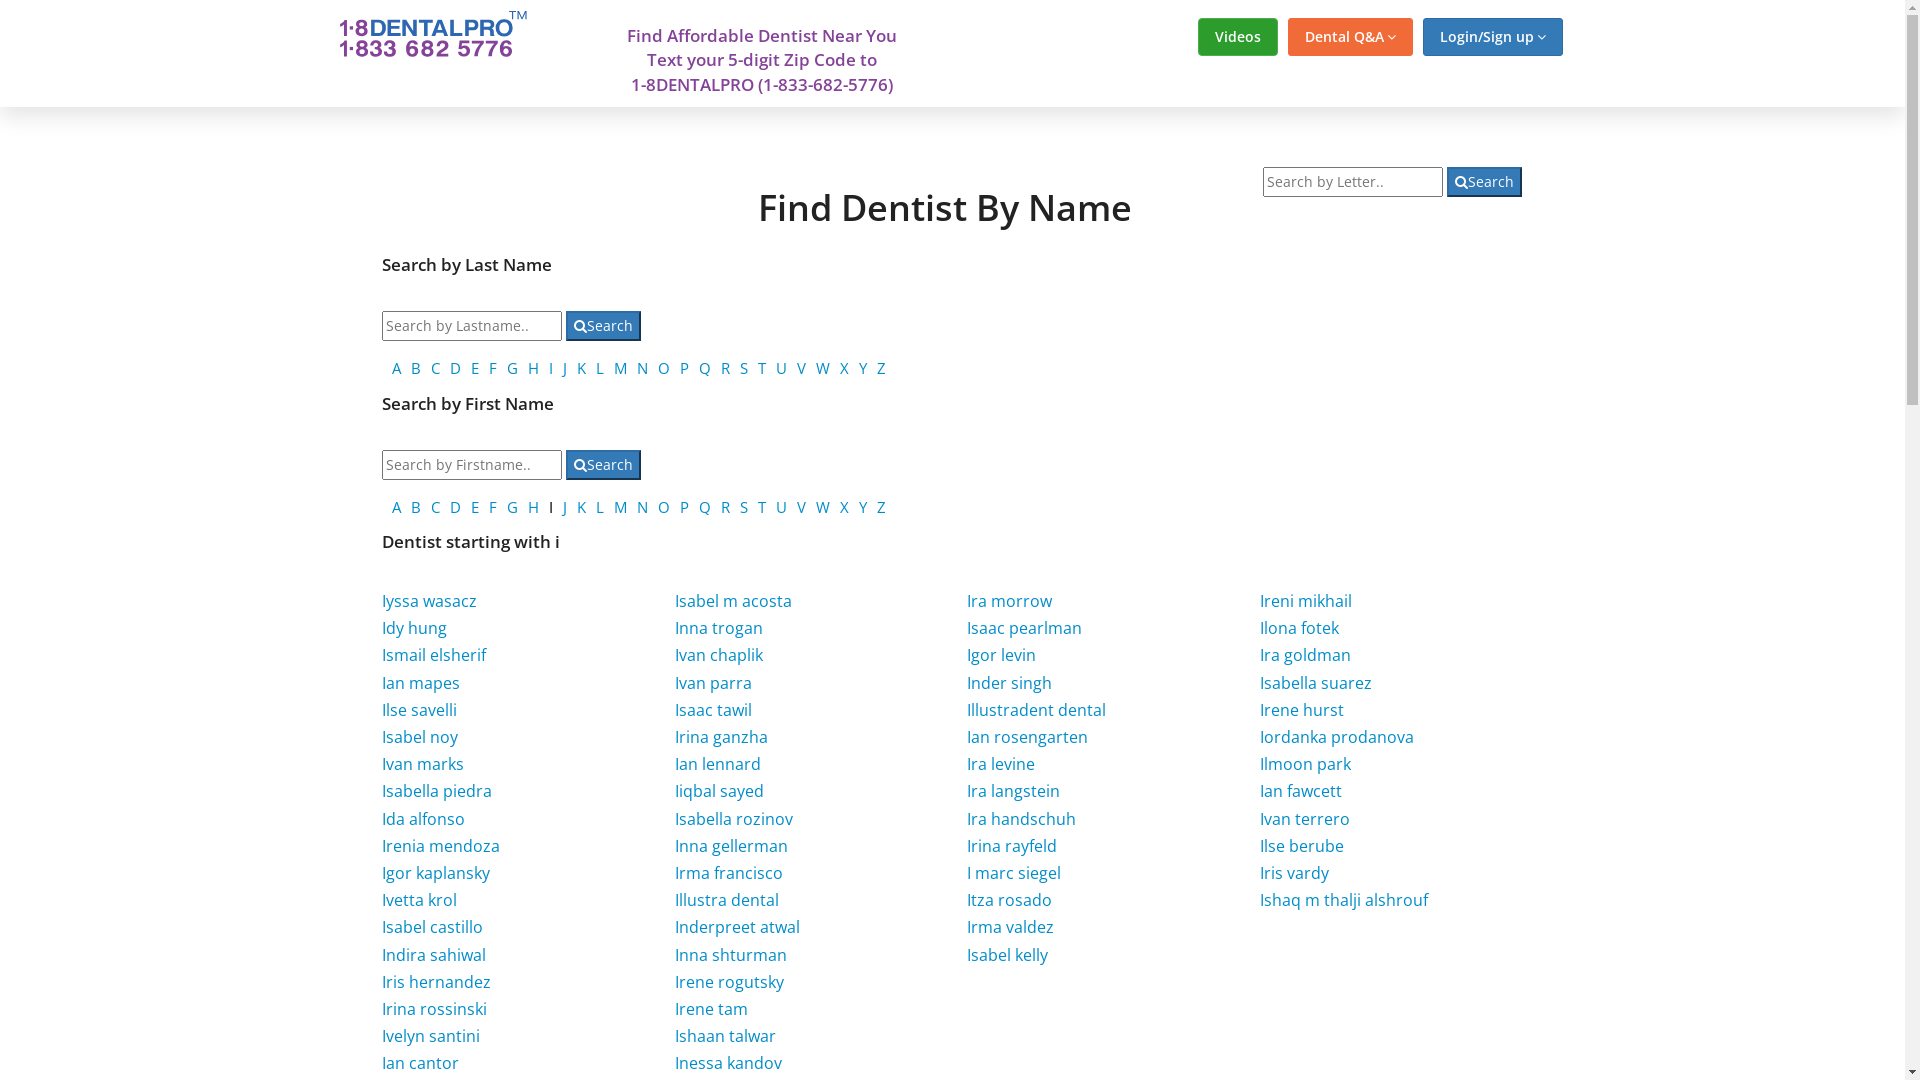 This screenshot has height=1080, width=1920. I want to click on E, so click(475, 507).